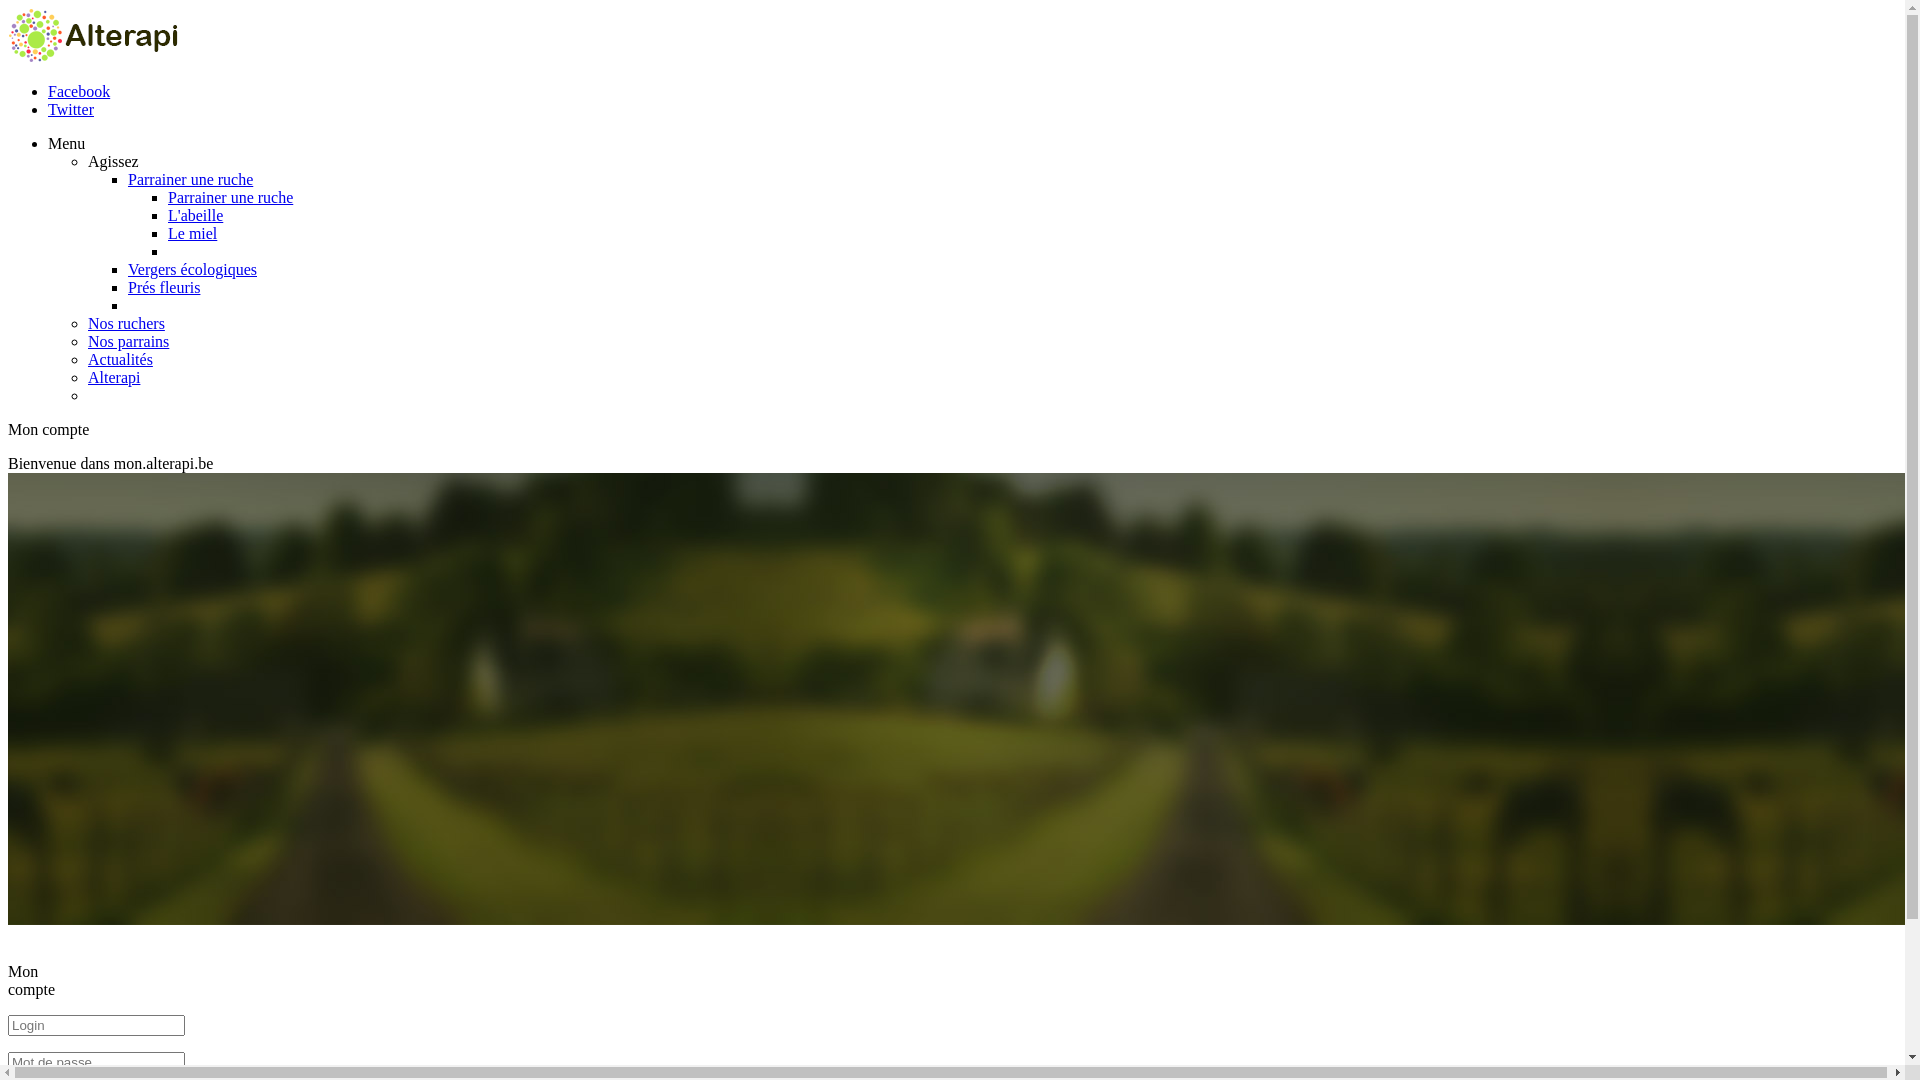 The width and height of the screenshot is (1920, 1080). What do you see at coordinates (128, 342) in the screenshot?
I see `Nos parrains` at bounding box center [128, 342].